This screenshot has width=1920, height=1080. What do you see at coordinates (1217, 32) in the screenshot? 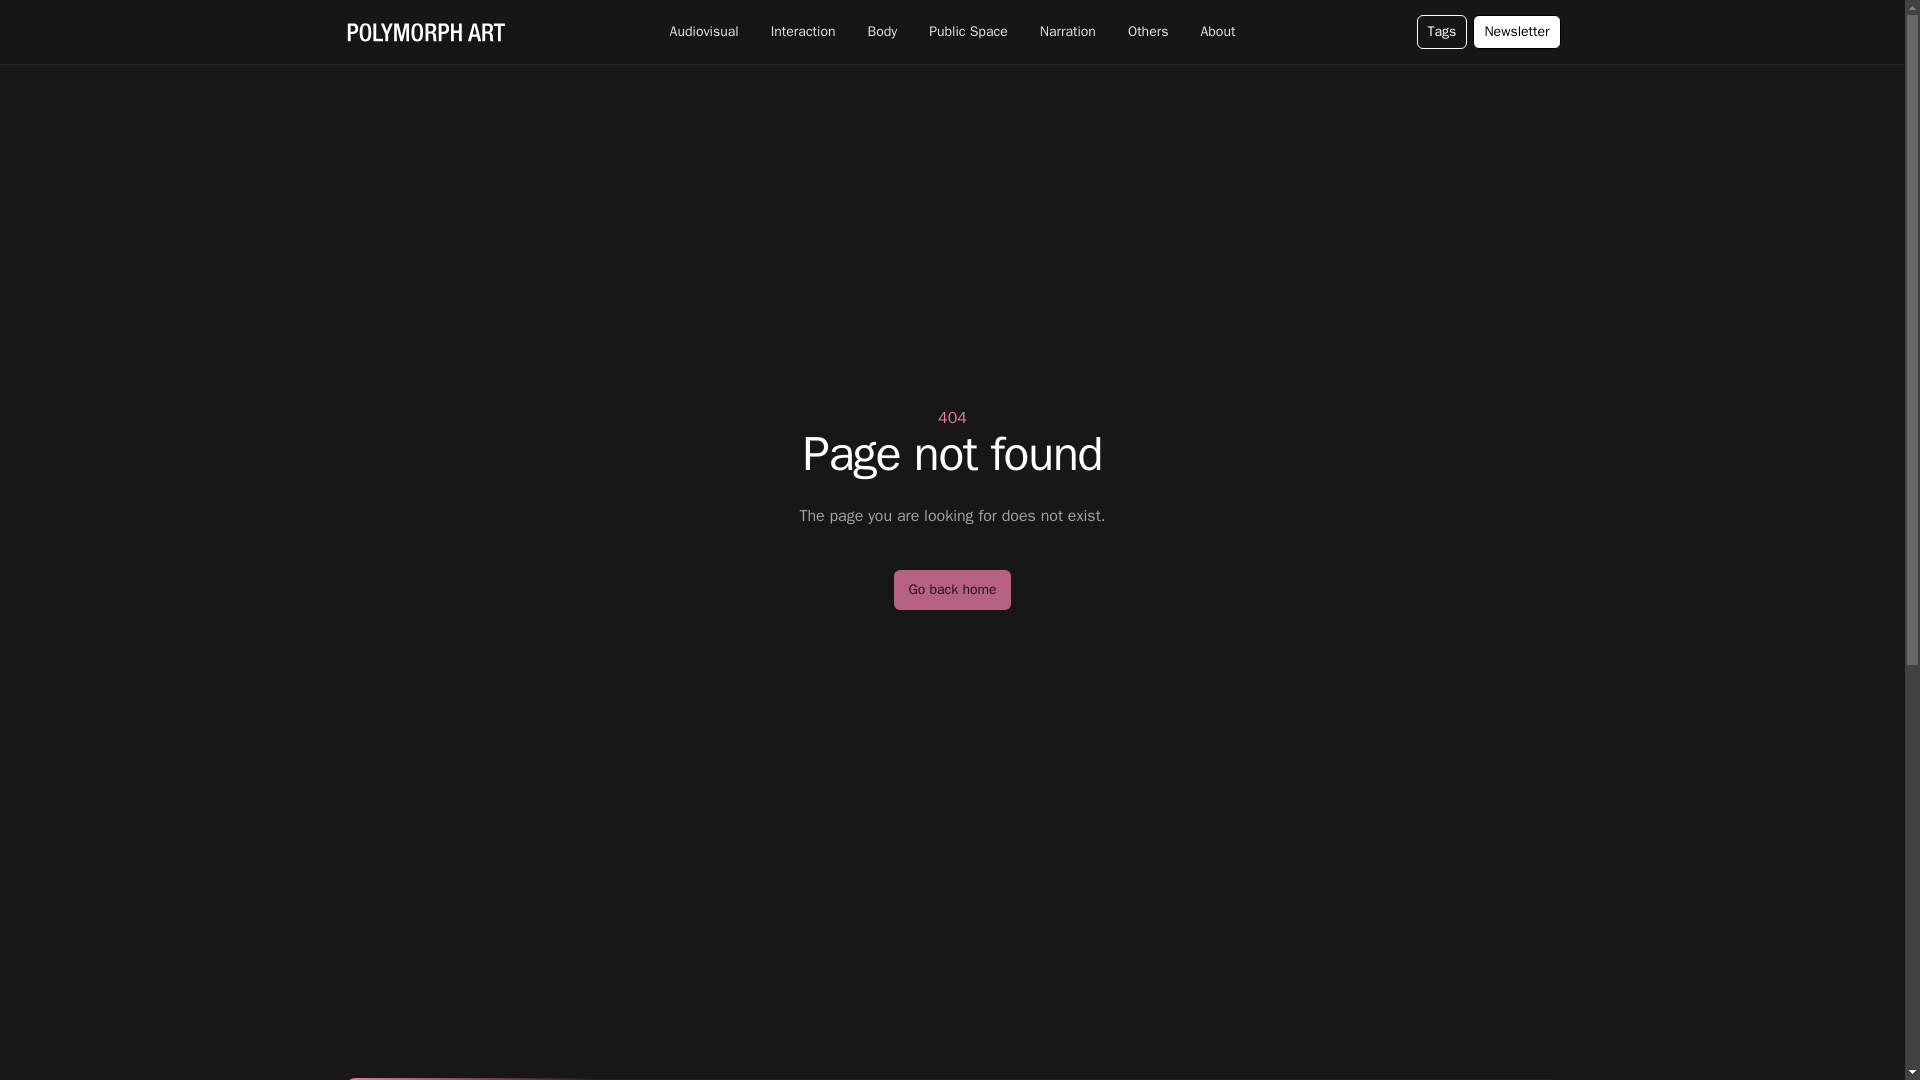
I see `About` at bounding box center [1217, 32].